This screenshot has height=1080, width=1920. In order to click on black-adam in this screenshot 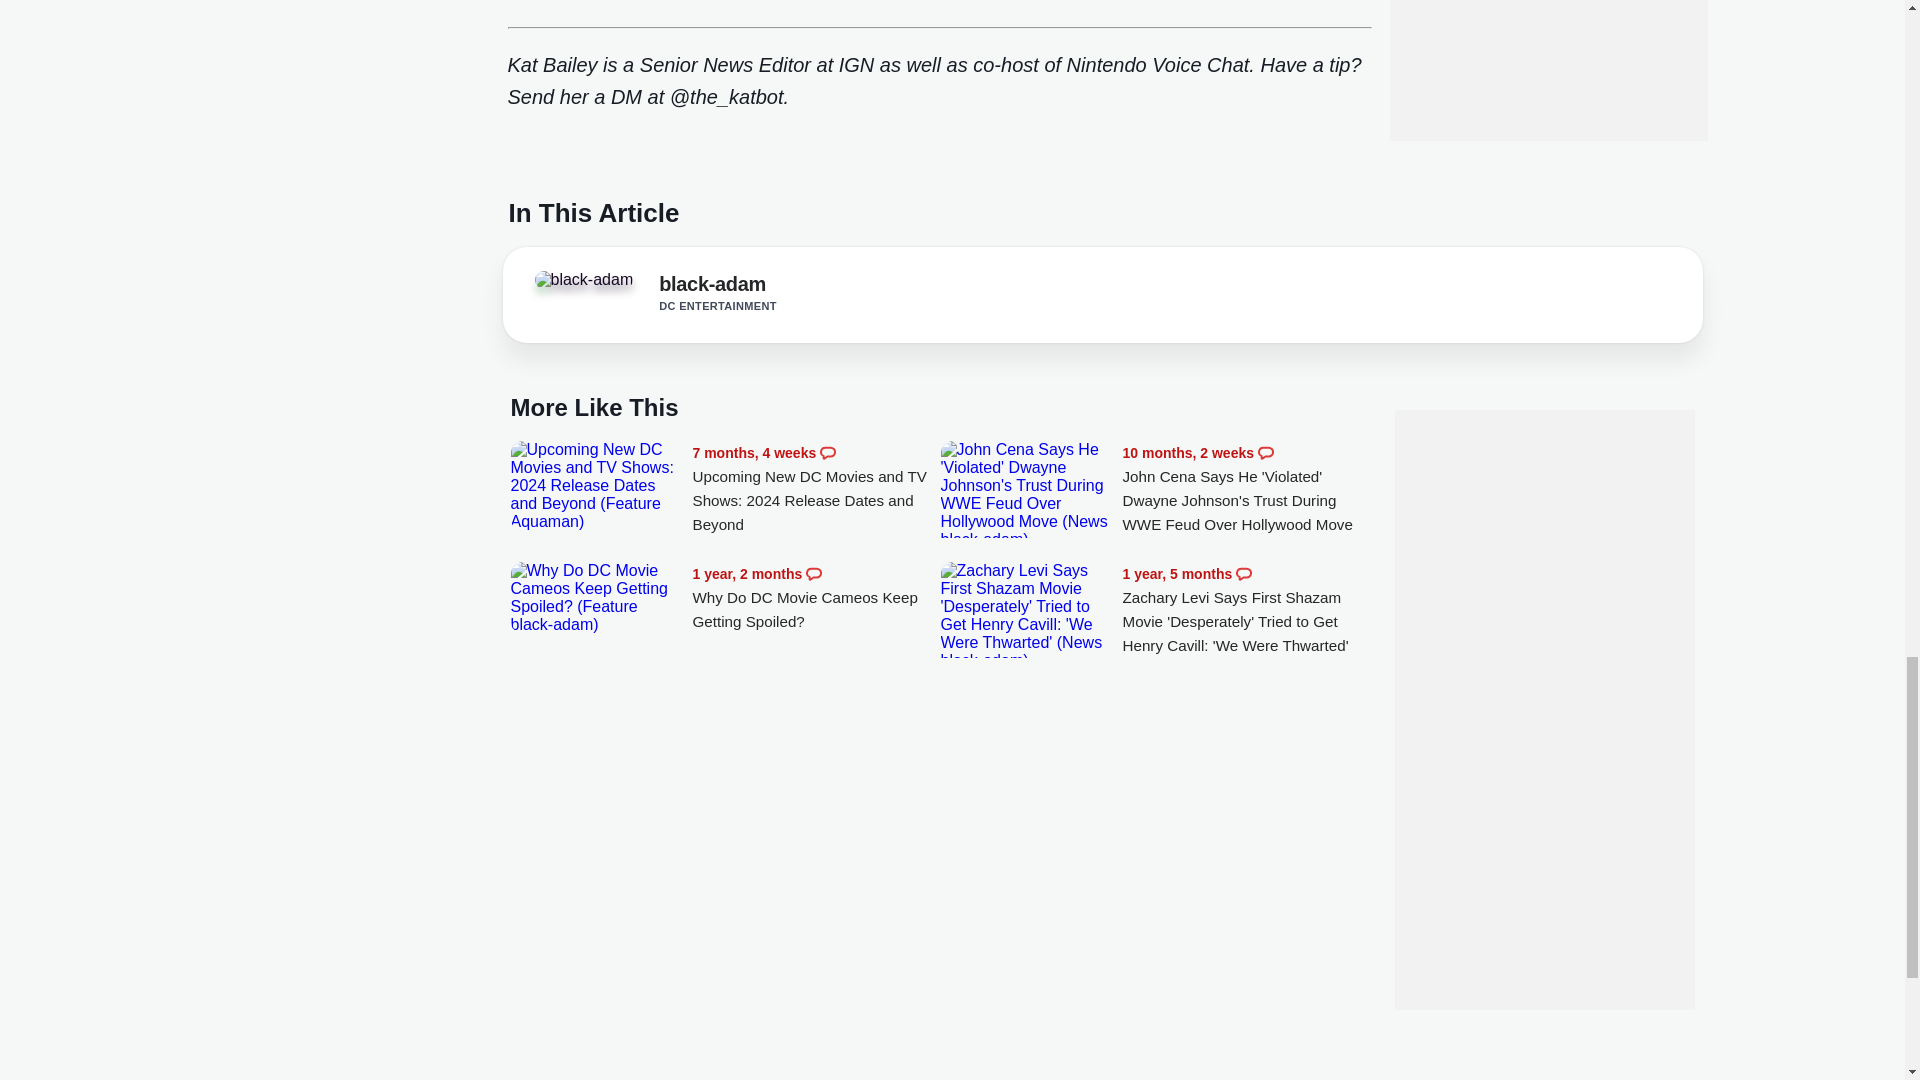, I will do `click(583, 280)`.